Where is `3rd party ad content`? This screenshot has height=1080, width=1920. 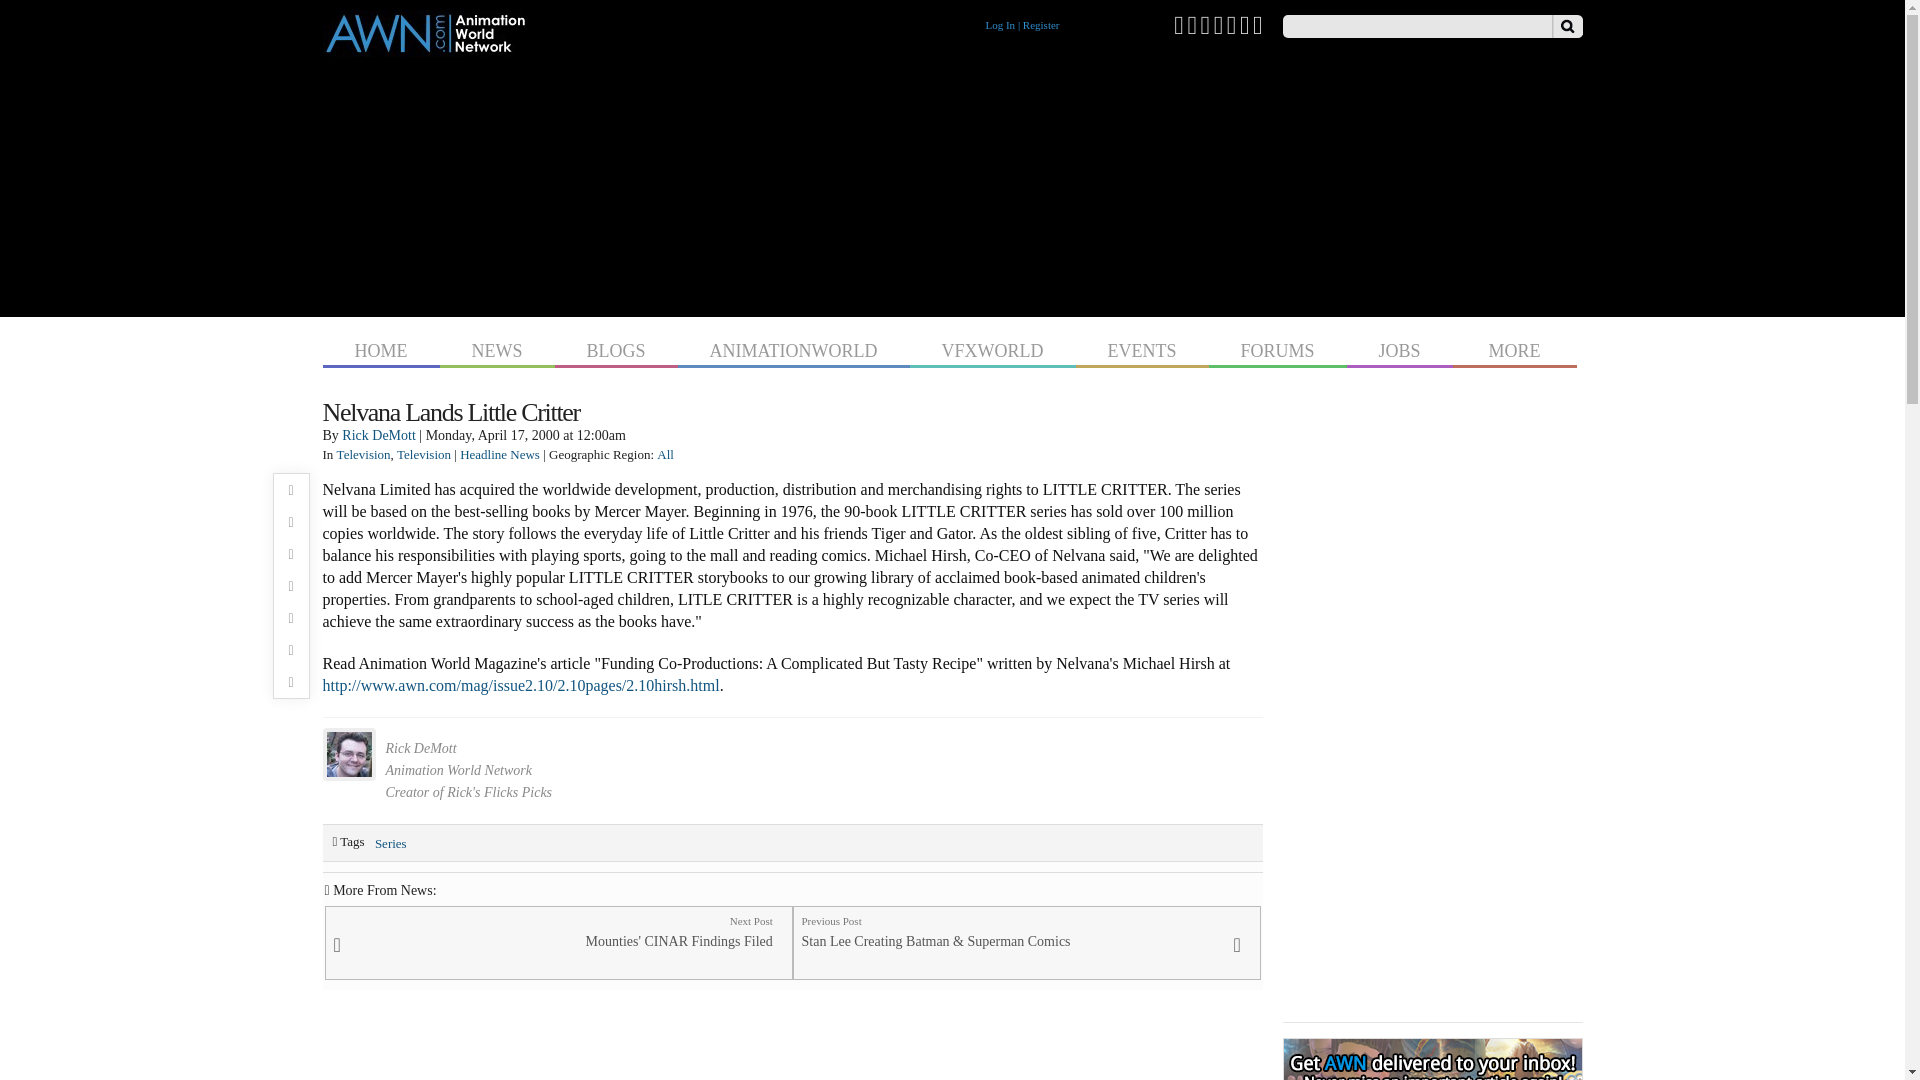
3rd party ad content is located at coordinates (952, 182).